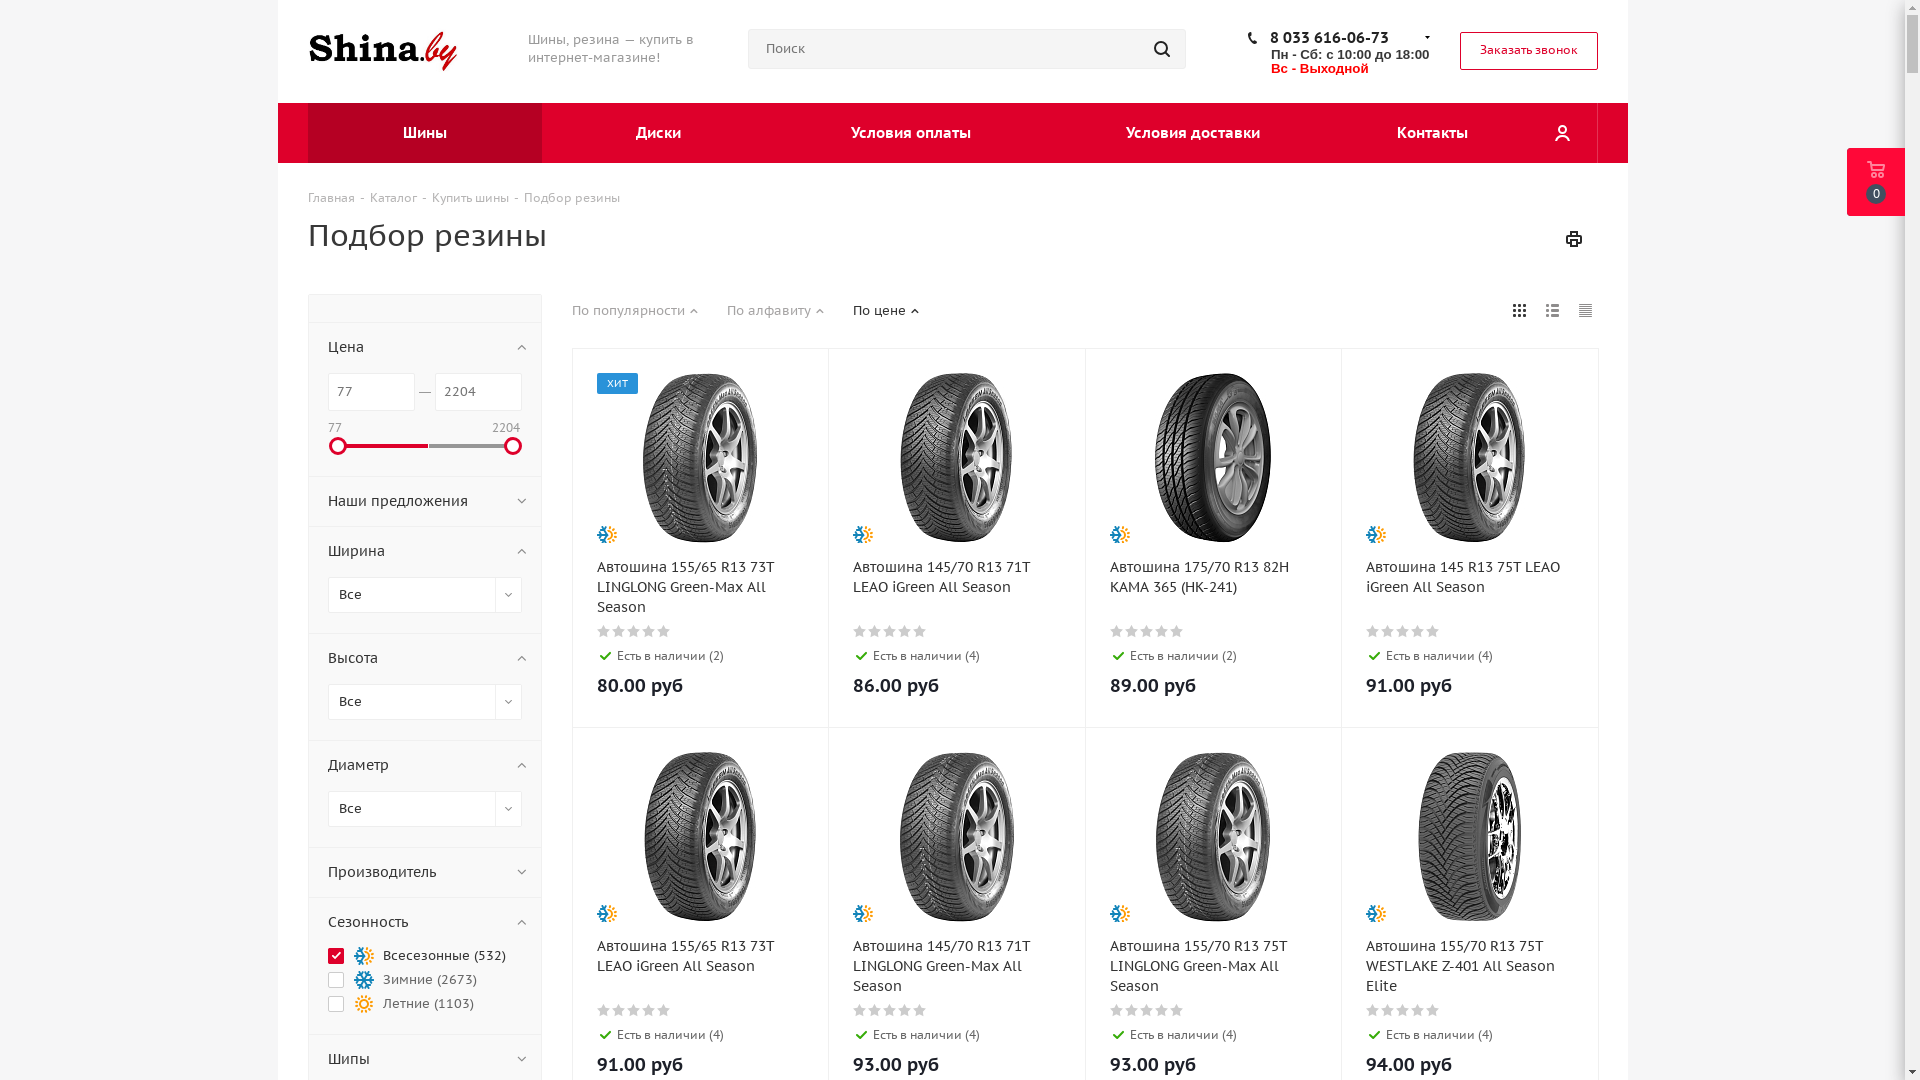 This screenshot has width=1920, height=1080. Describe the element at coordinates (860, 1010) in the screenshot. I see `1` at that location.